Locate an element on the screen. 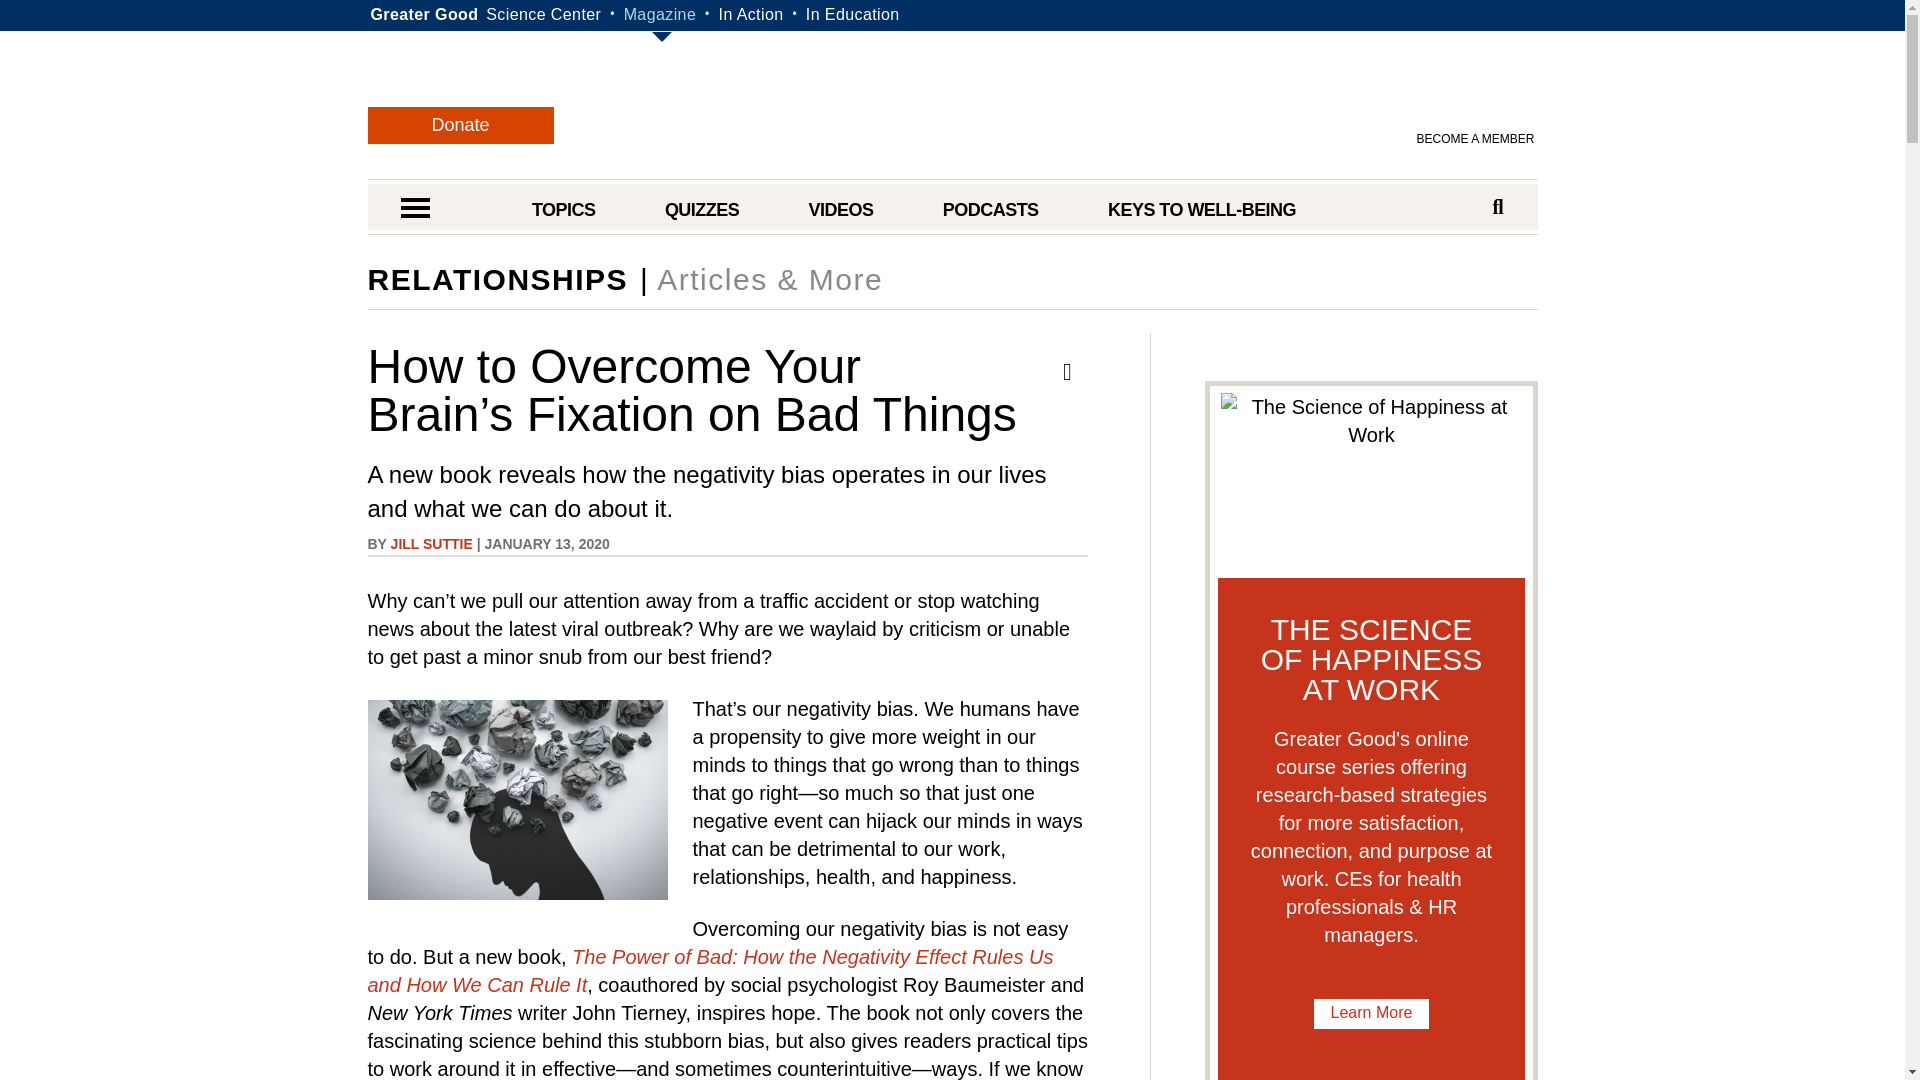  Magazine is located at coordinates (660, 14).